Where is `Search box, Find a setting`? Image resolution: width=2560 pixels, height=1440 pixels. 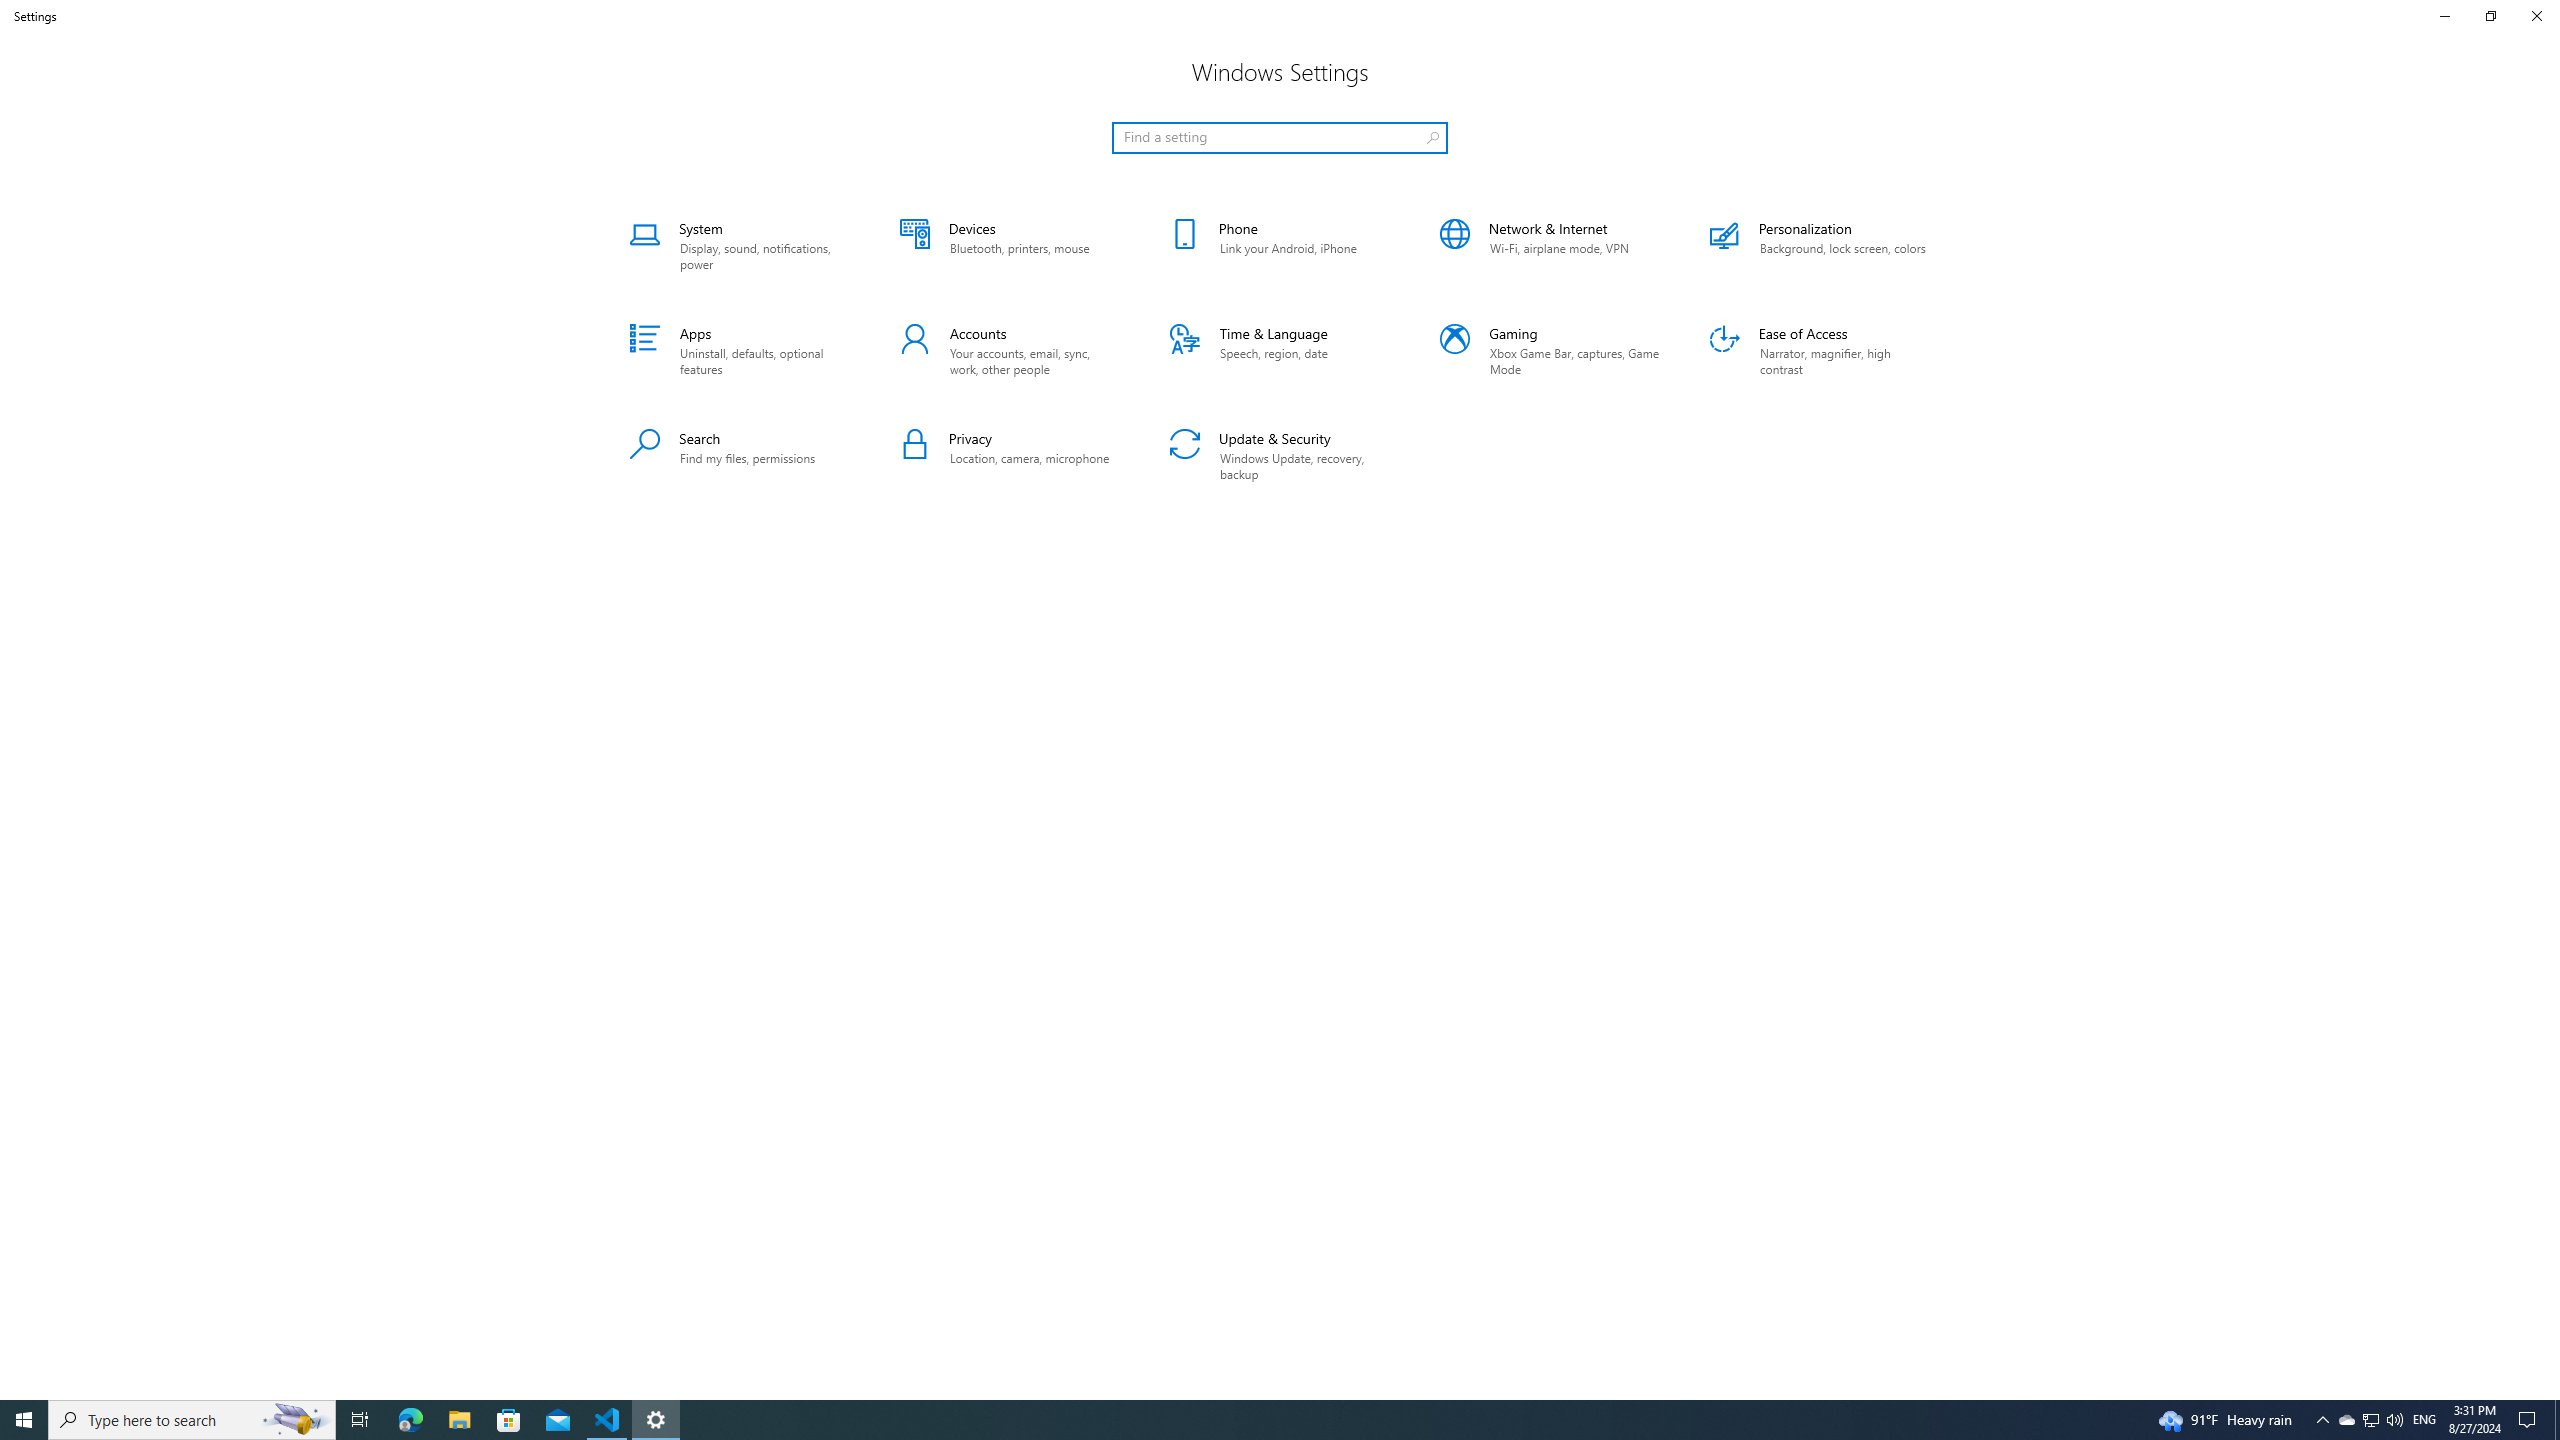 Search box, Find a setting is located at coordinates (1280, 138).